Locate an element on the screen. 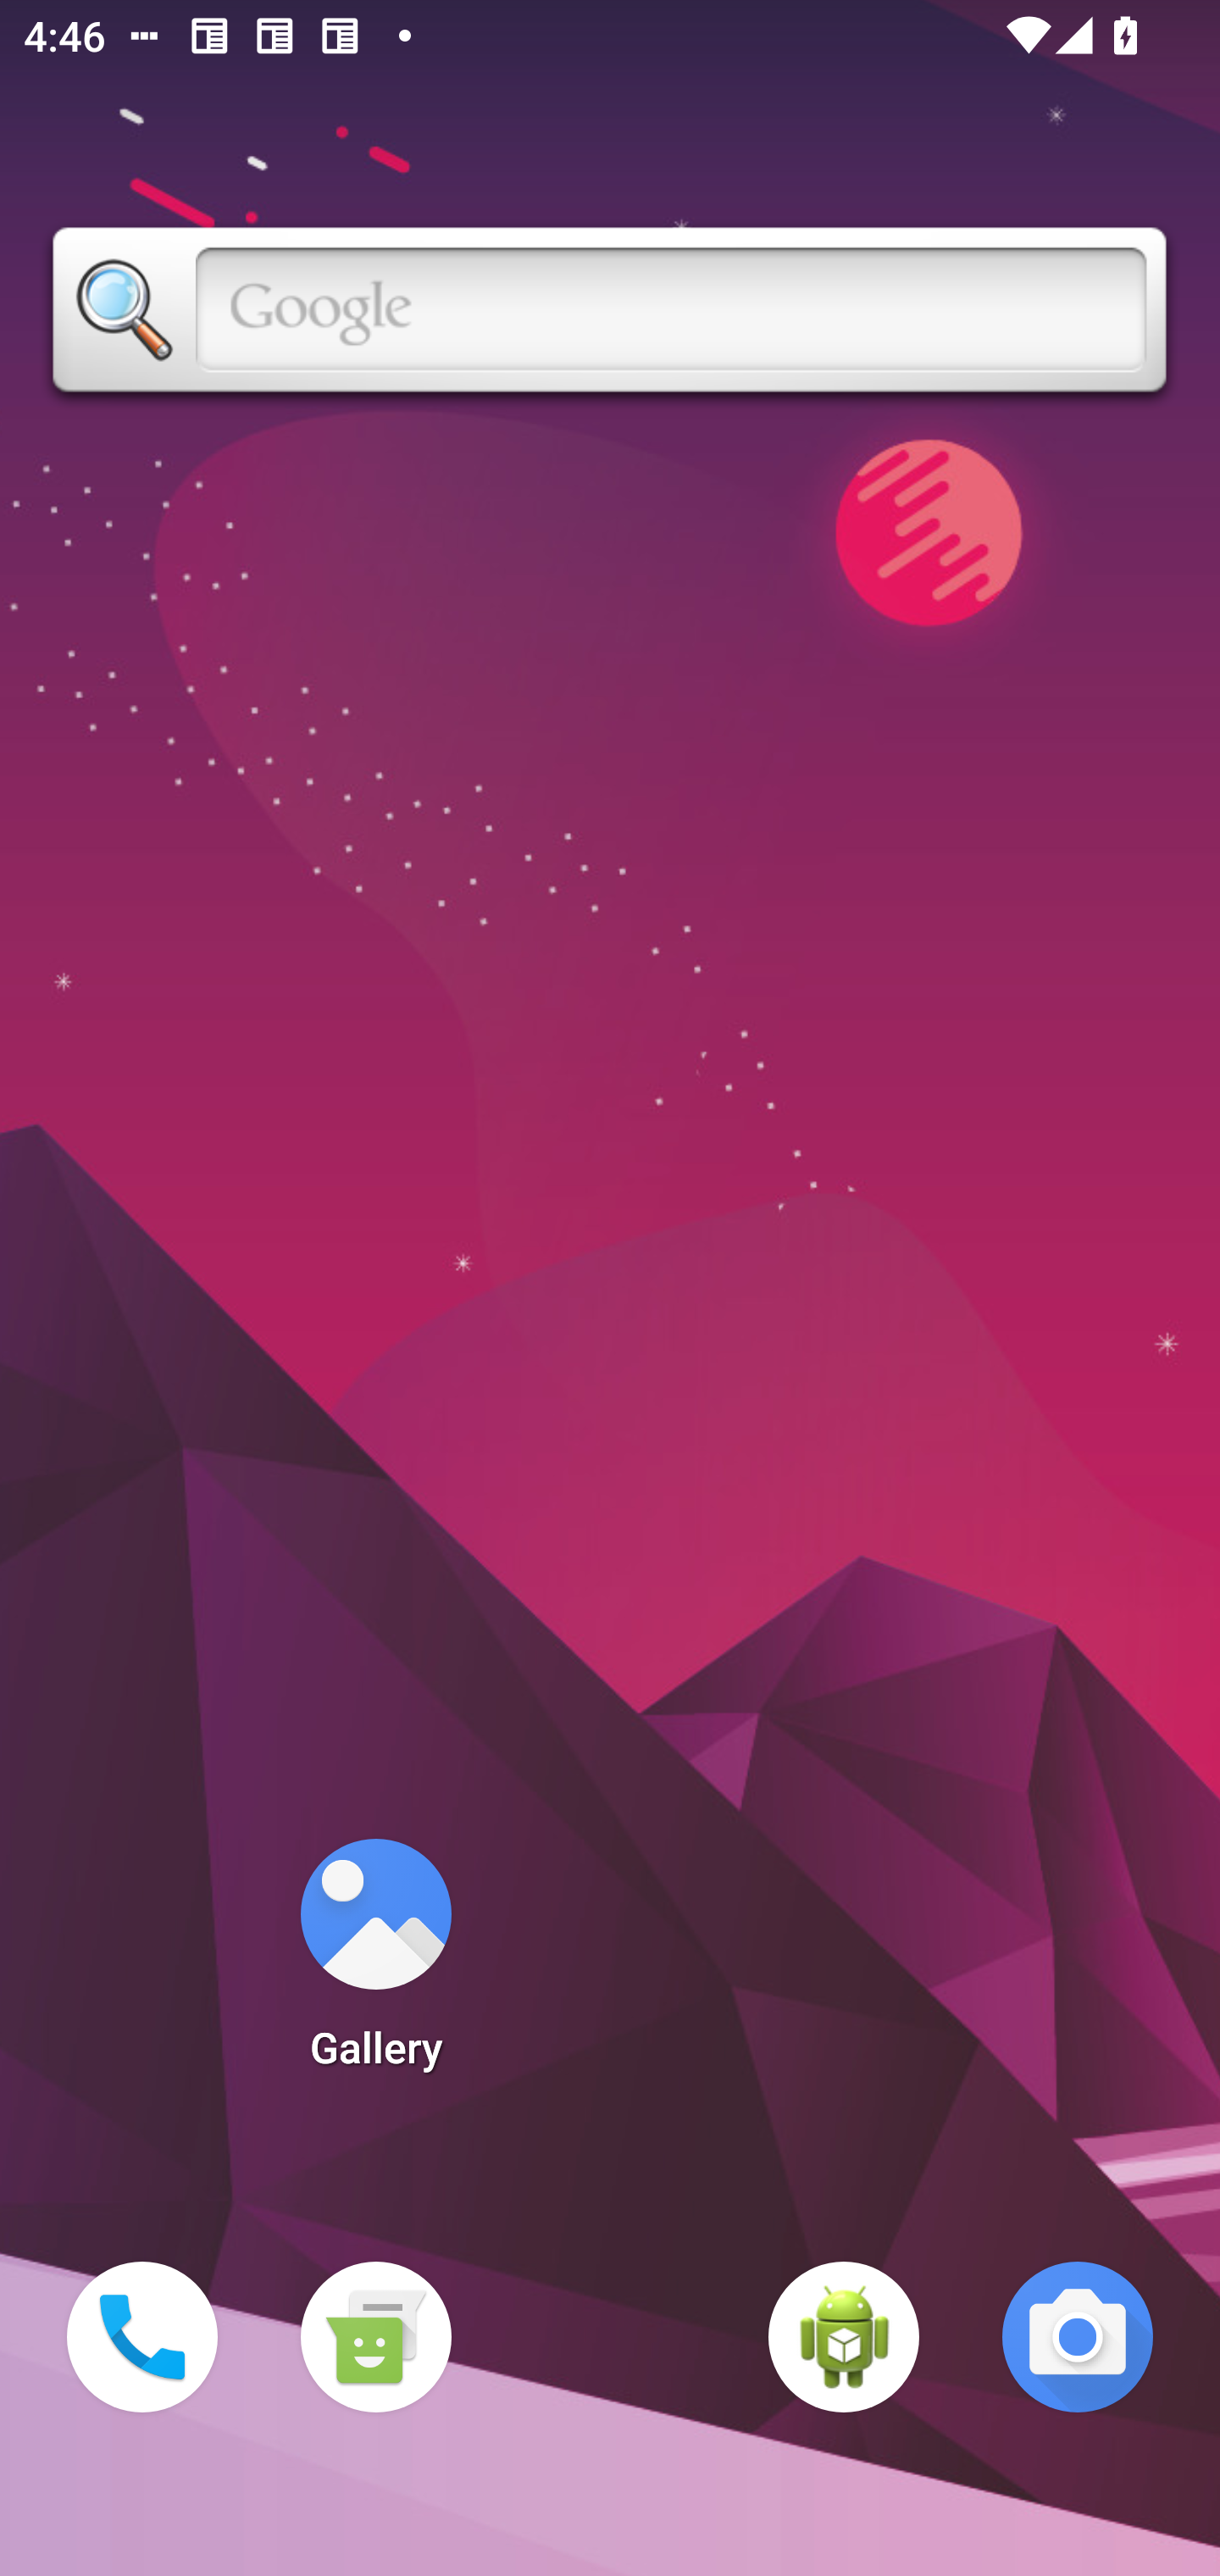 This screenshot has height=2576, width=1220. WebView Browser Tester is located at coordinates (844, 2337).